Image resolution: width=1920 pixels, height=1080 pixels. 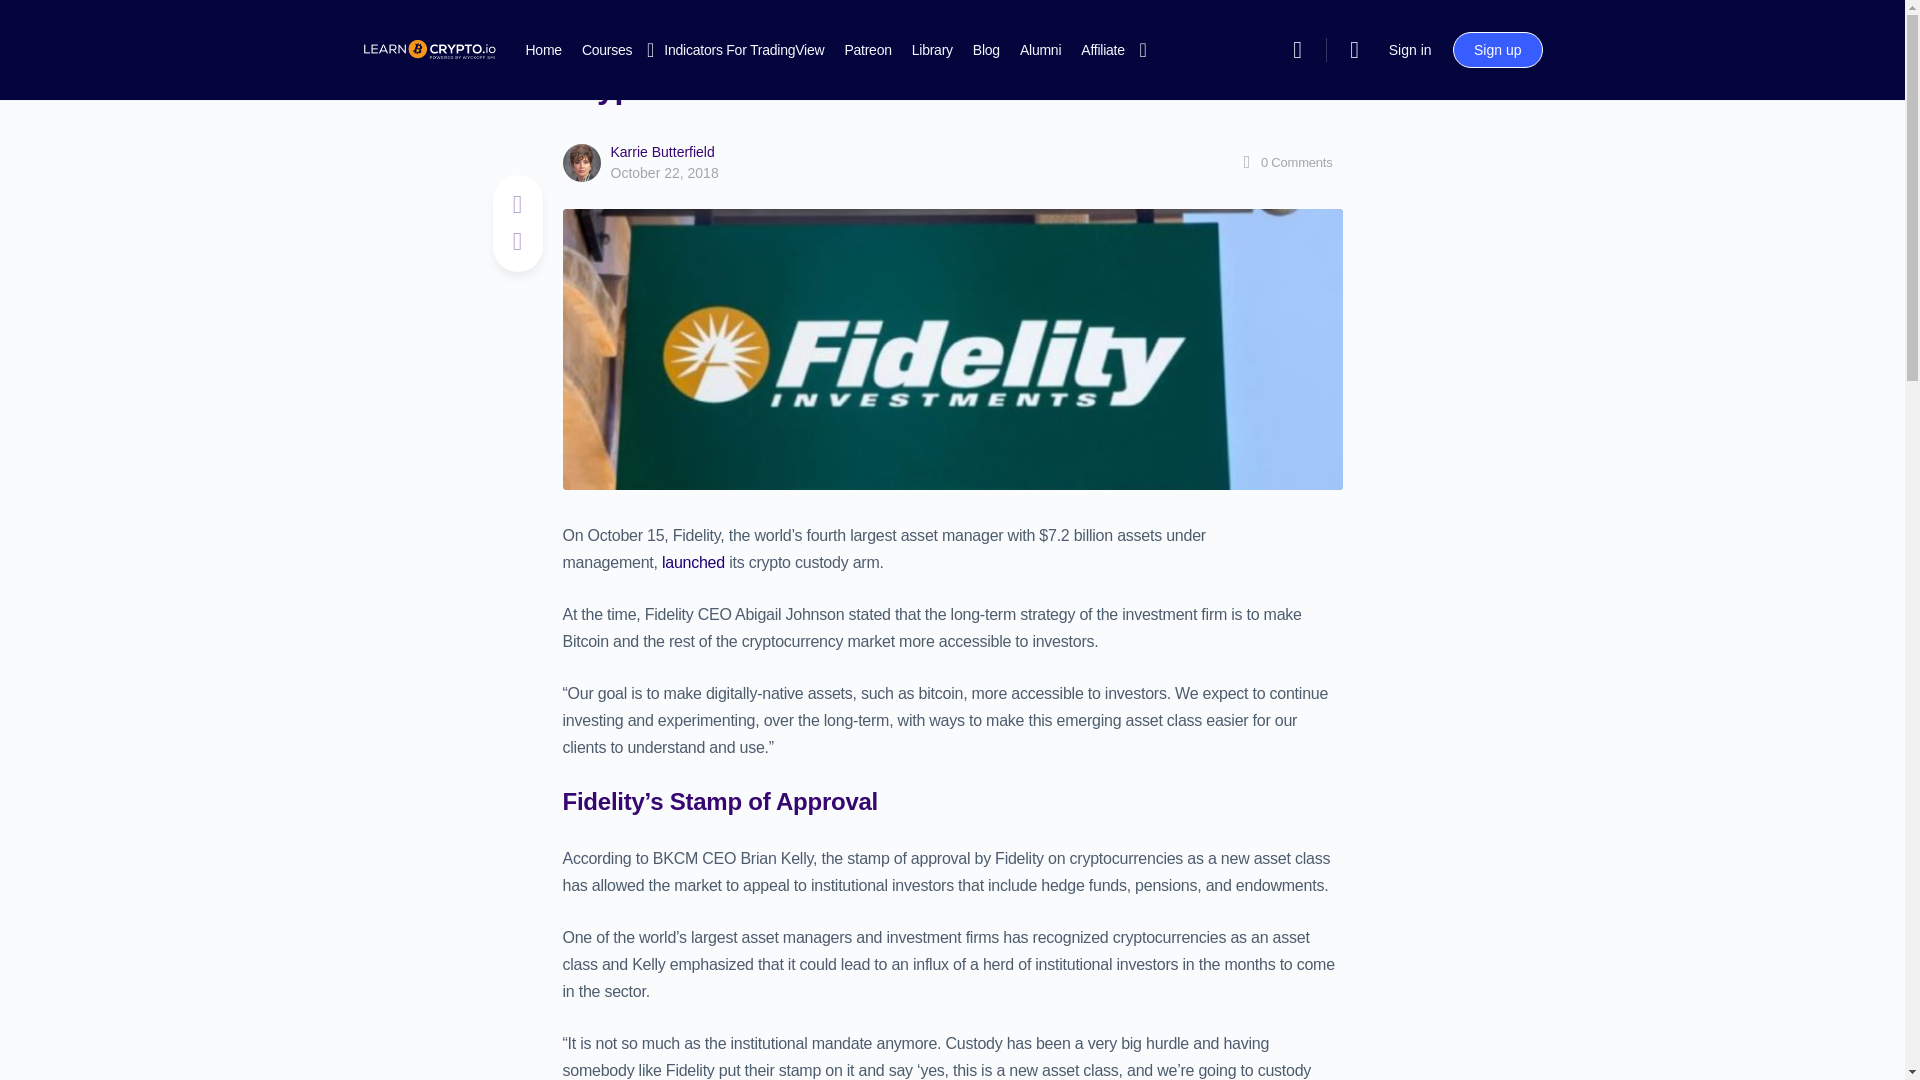 What do you see at coordinates (744, 50) in the screenshot?
I see `Indicators For TradingView` at bounding box center [744, 50].